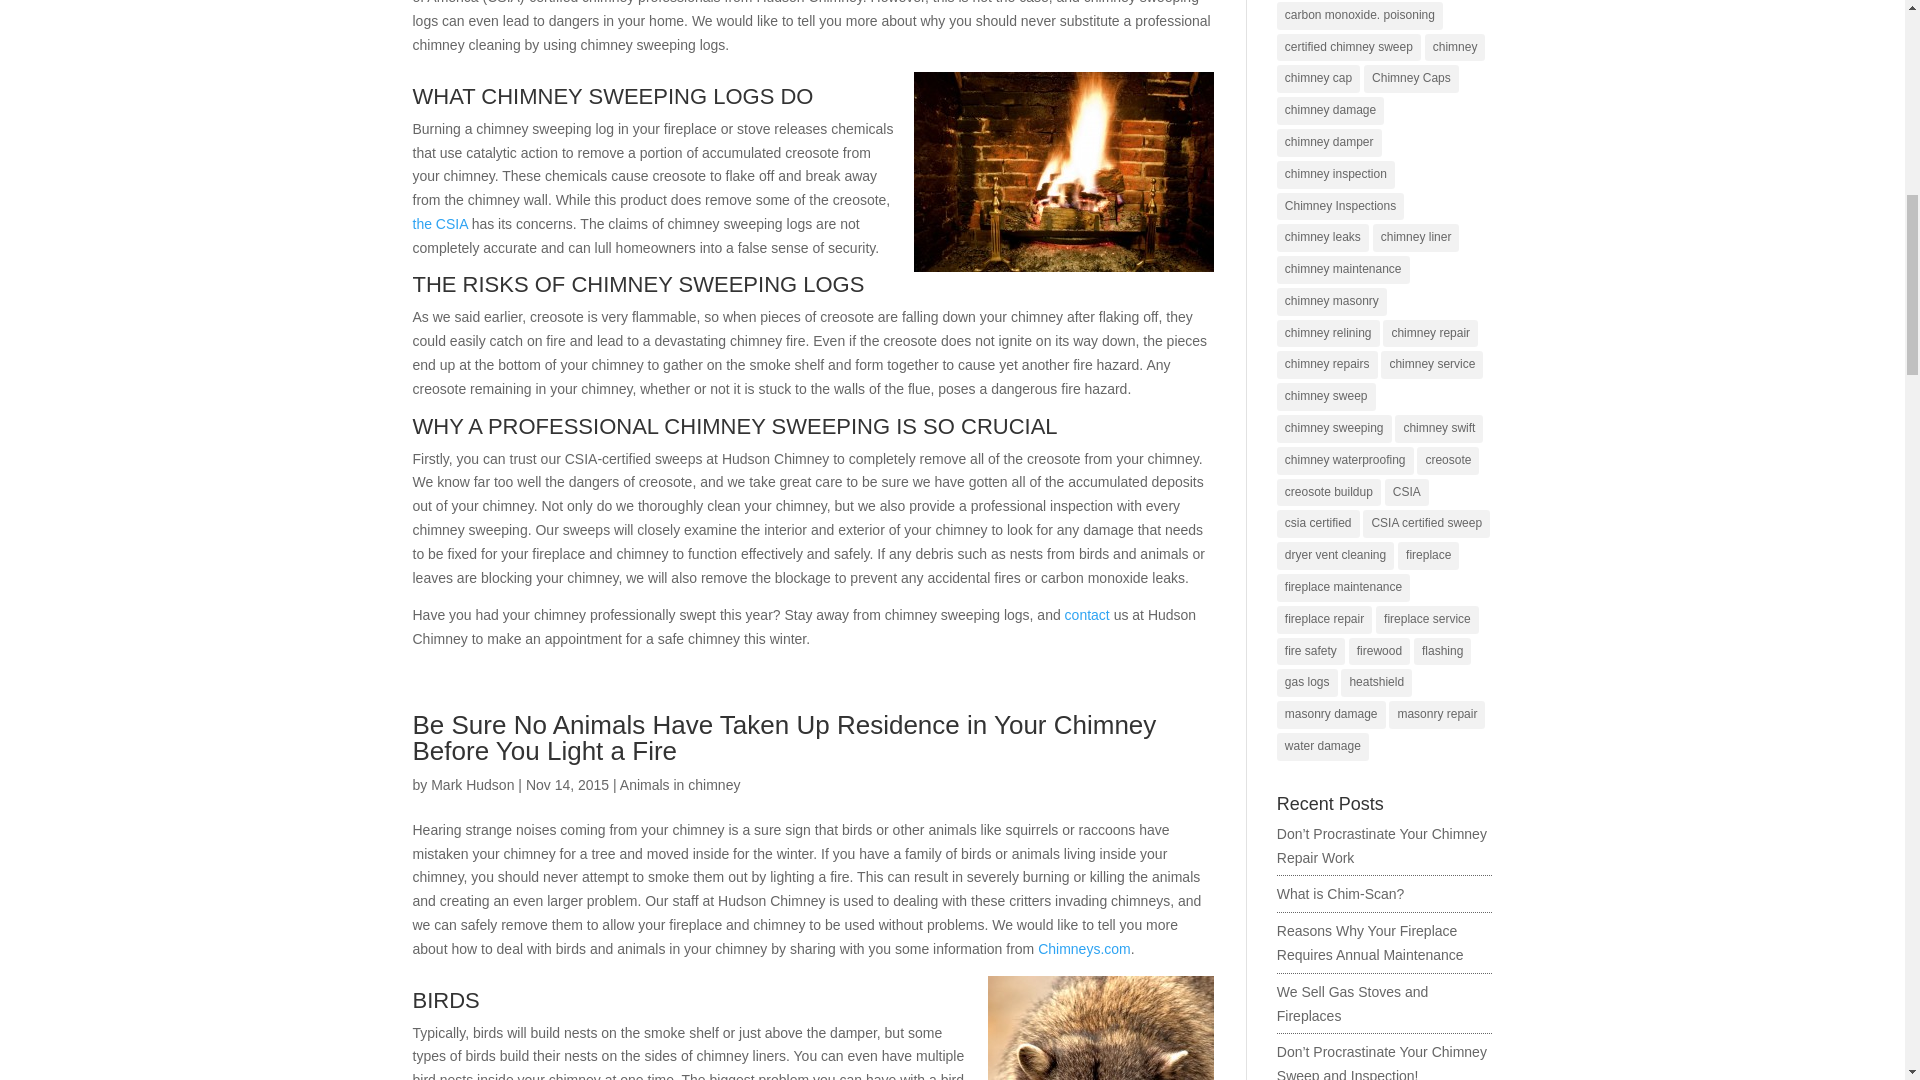 The image size is (1920, 1080). I want to click on Animals in chimney, so click(680, 784).